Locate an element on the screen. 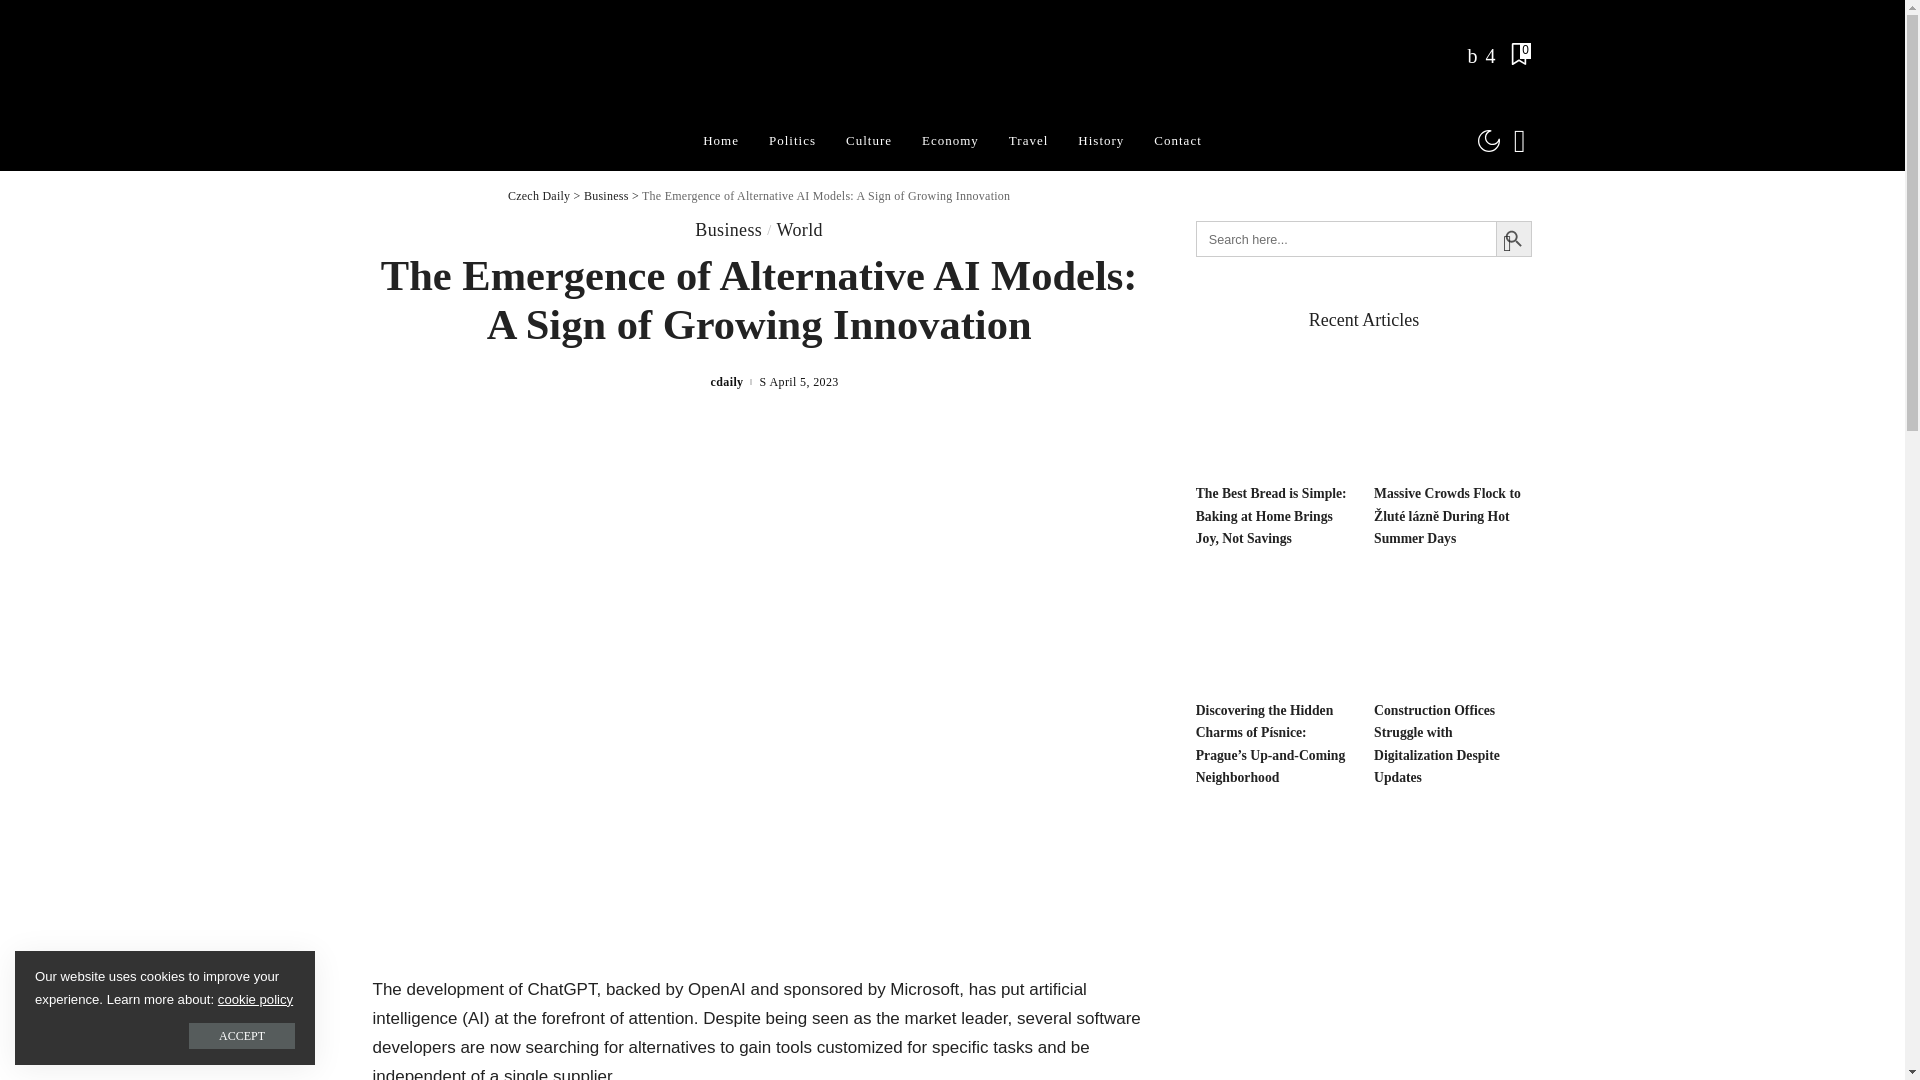 This screenshot has width=1920, height=1080. History is located at coordinates (1100, 140).